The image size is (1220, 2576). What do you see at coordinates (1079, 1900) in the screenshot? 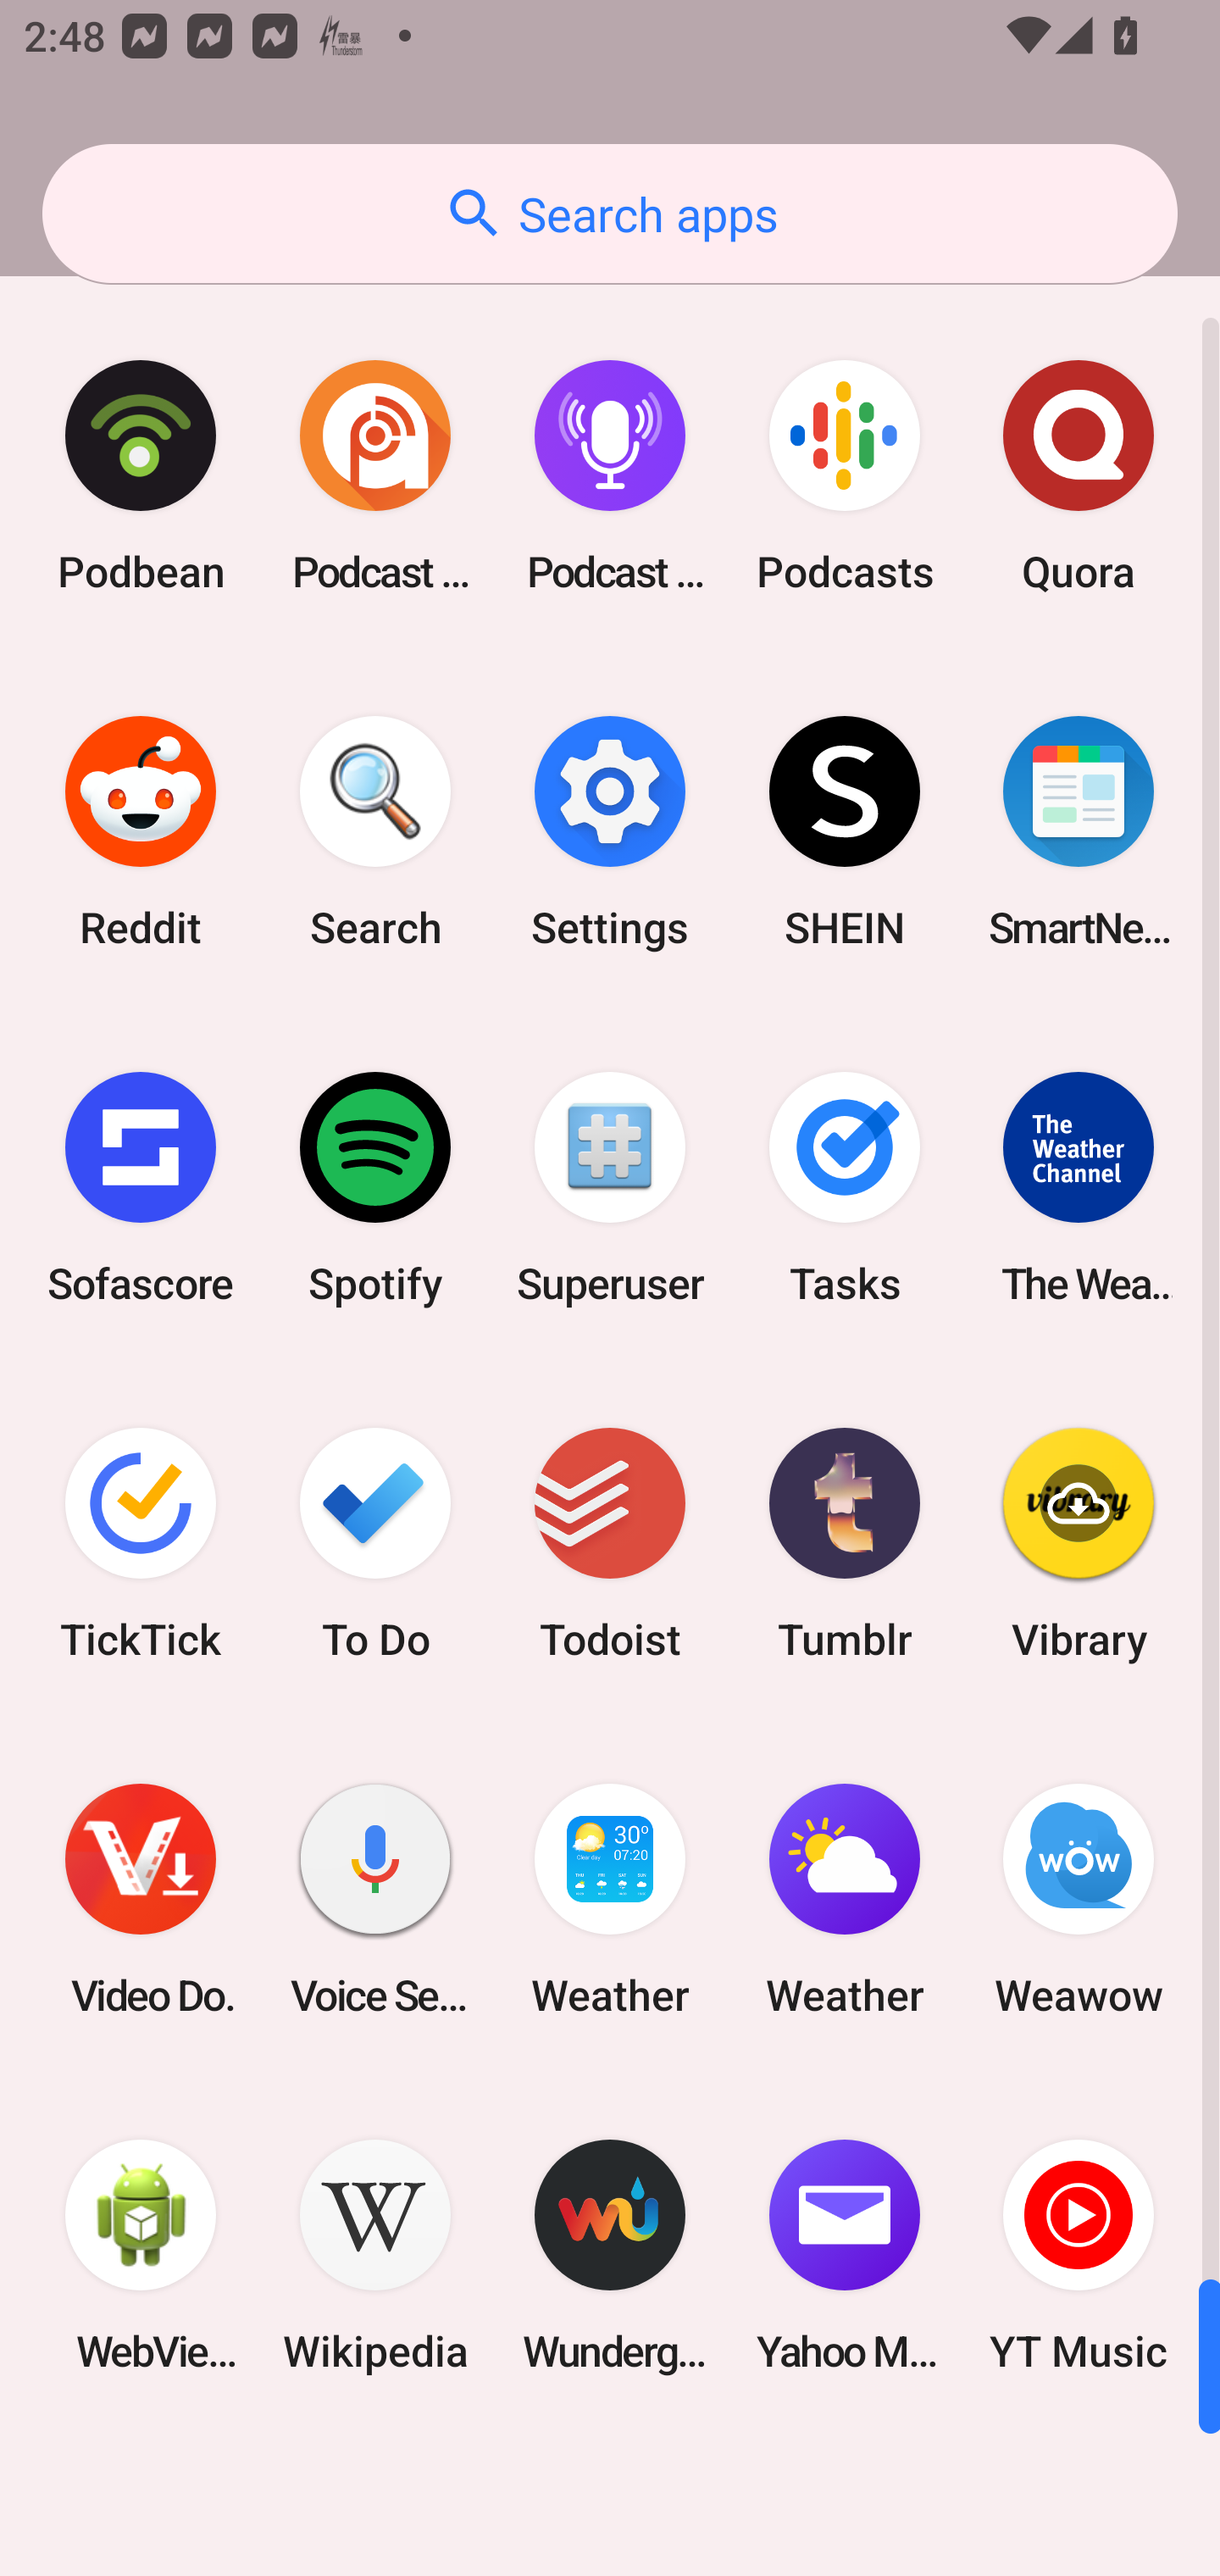
I see `Weawow` at bounding box center [1079, 1900].